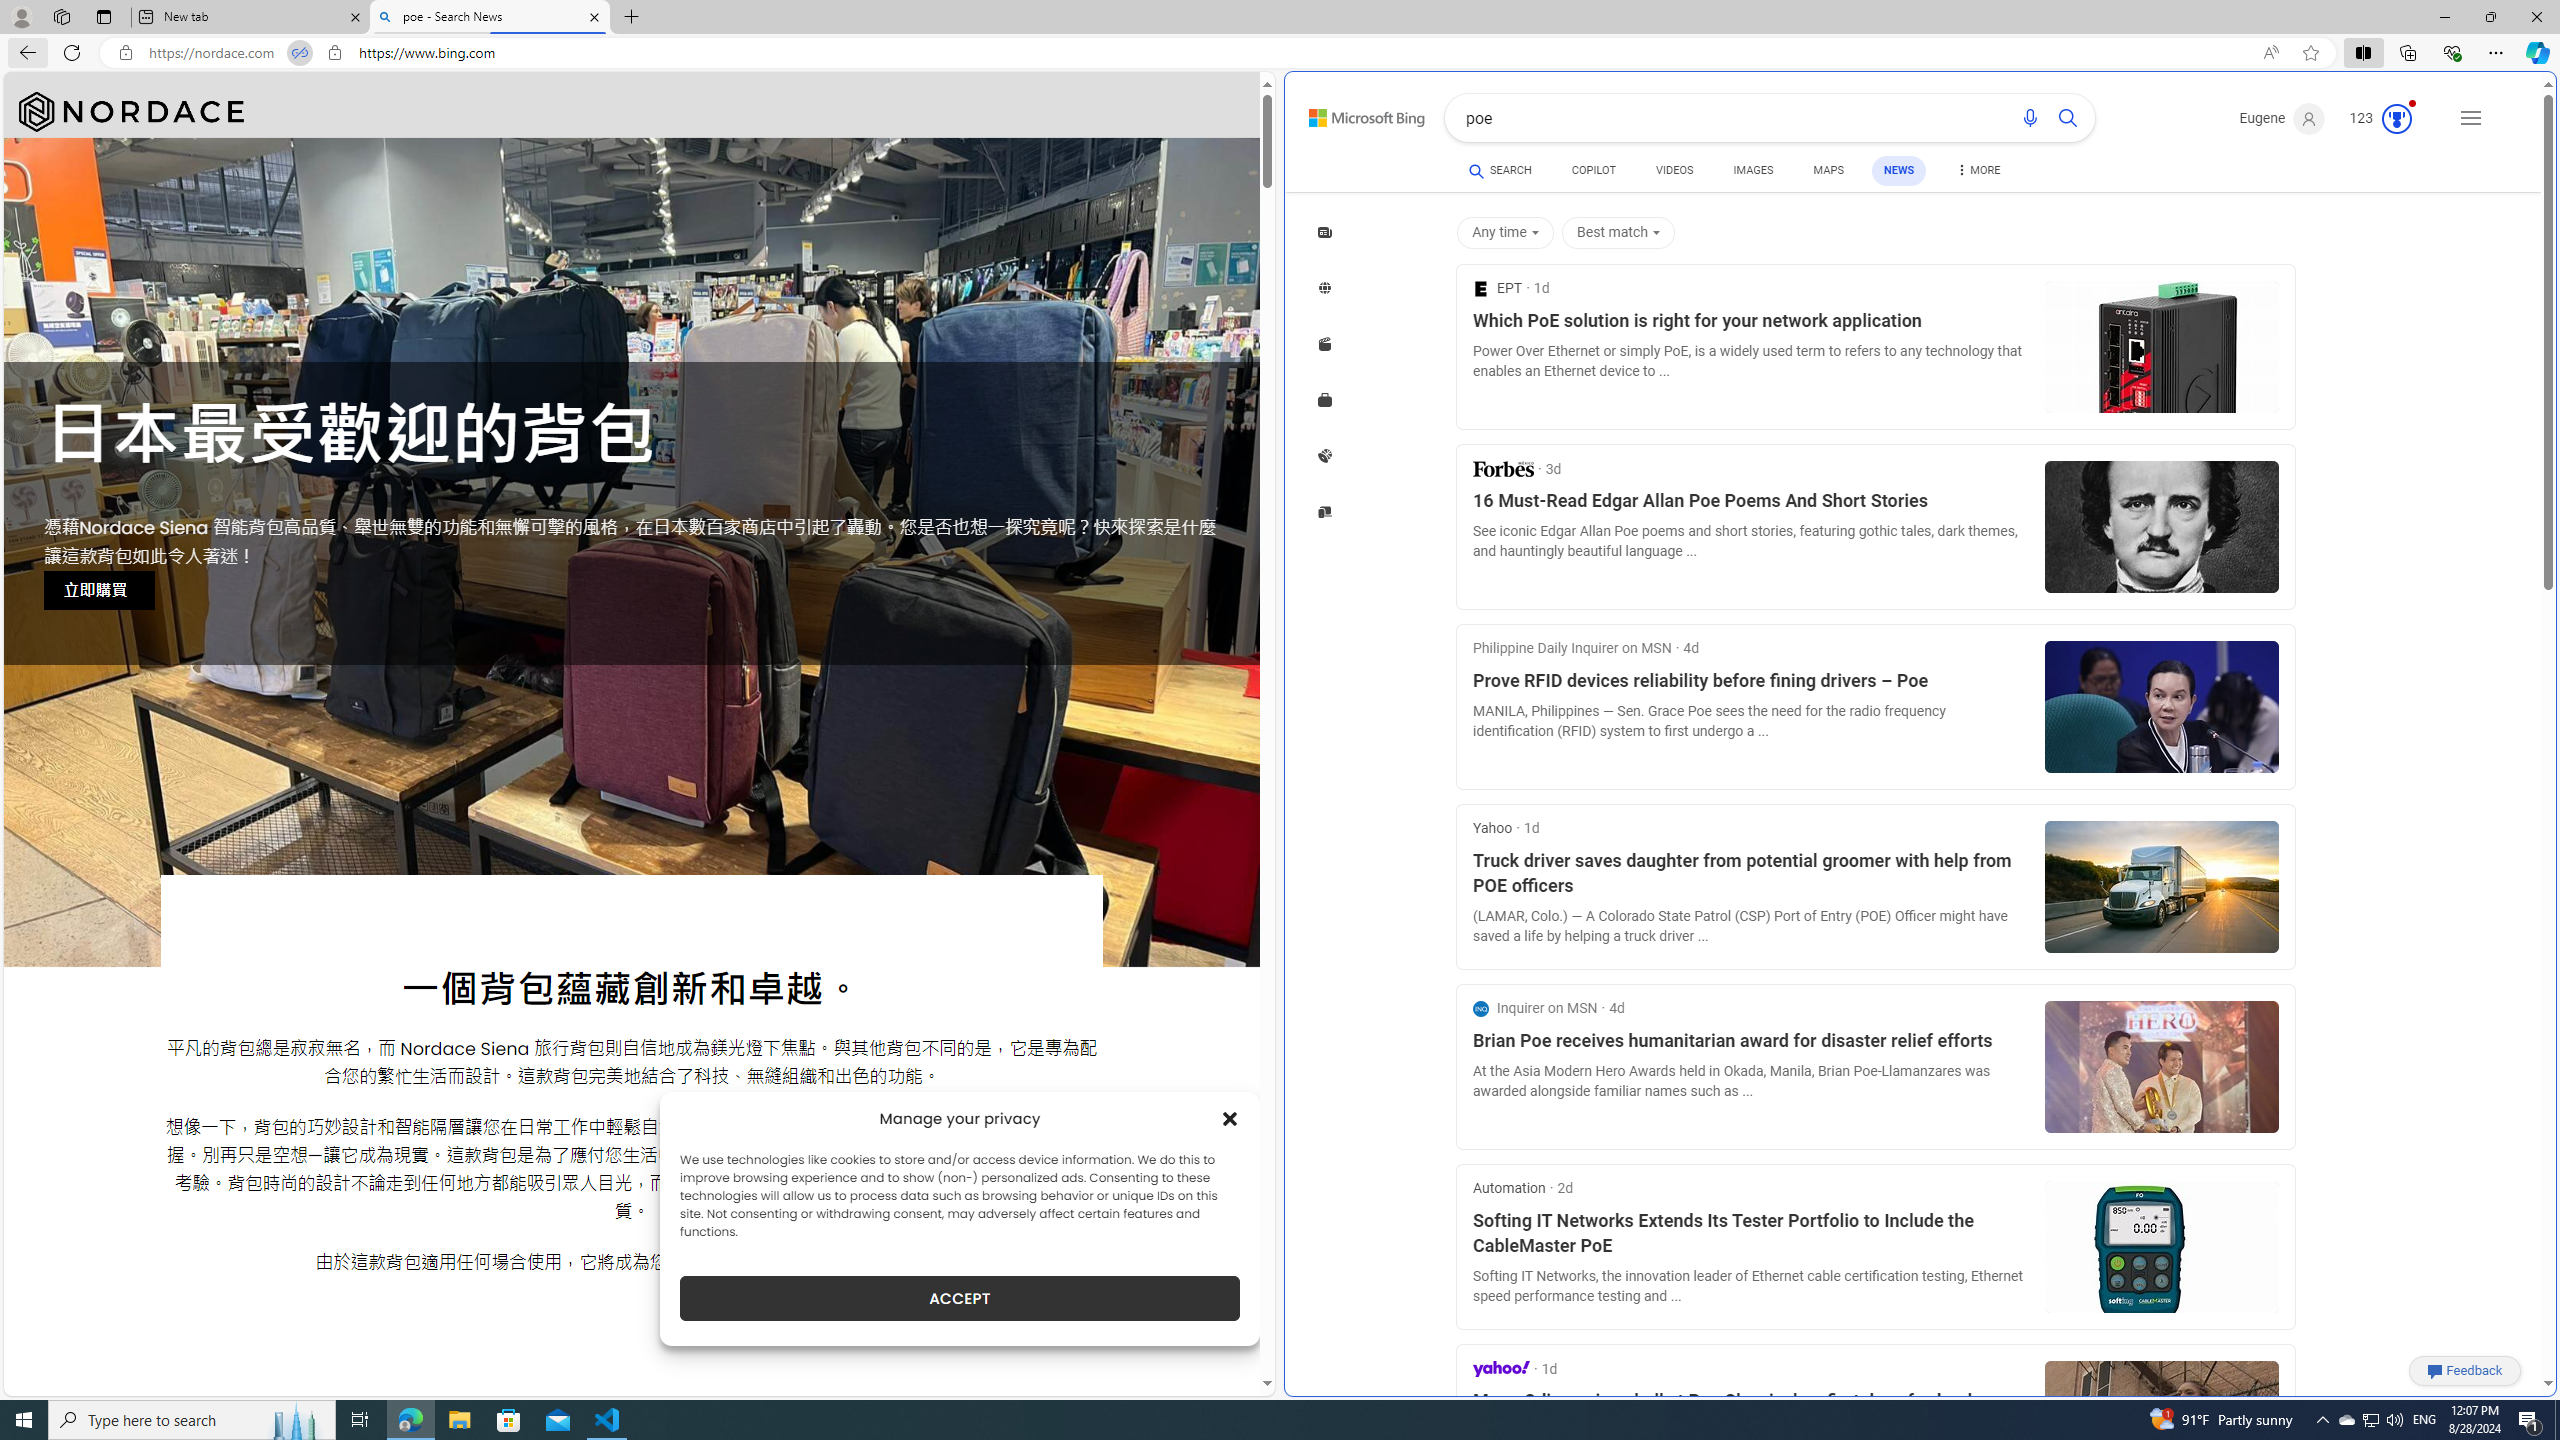 Image resolution: width=2560 pixels, height=1440 pixels. Describe the element at coordinates (1504, 233) in the screenshot. I see `Any time` at that location.